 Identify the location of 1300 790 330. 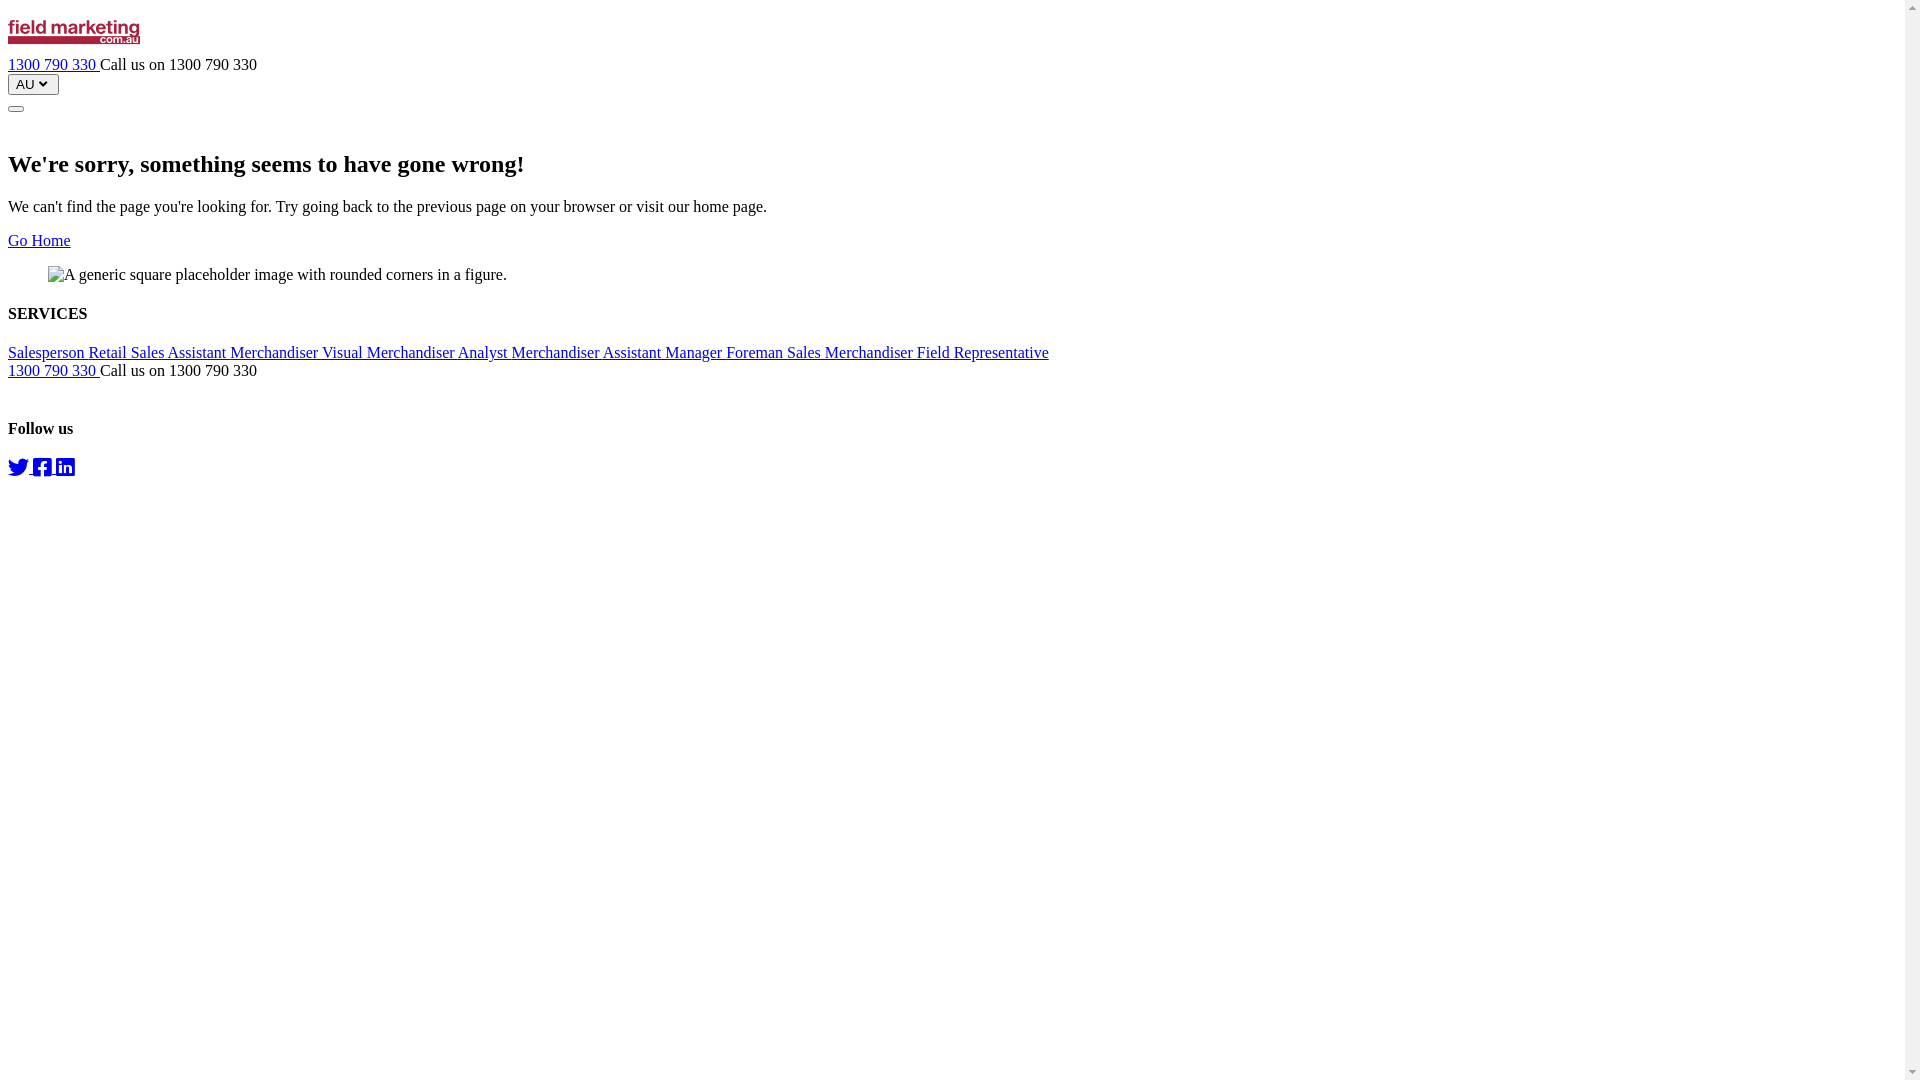
(54, 64).